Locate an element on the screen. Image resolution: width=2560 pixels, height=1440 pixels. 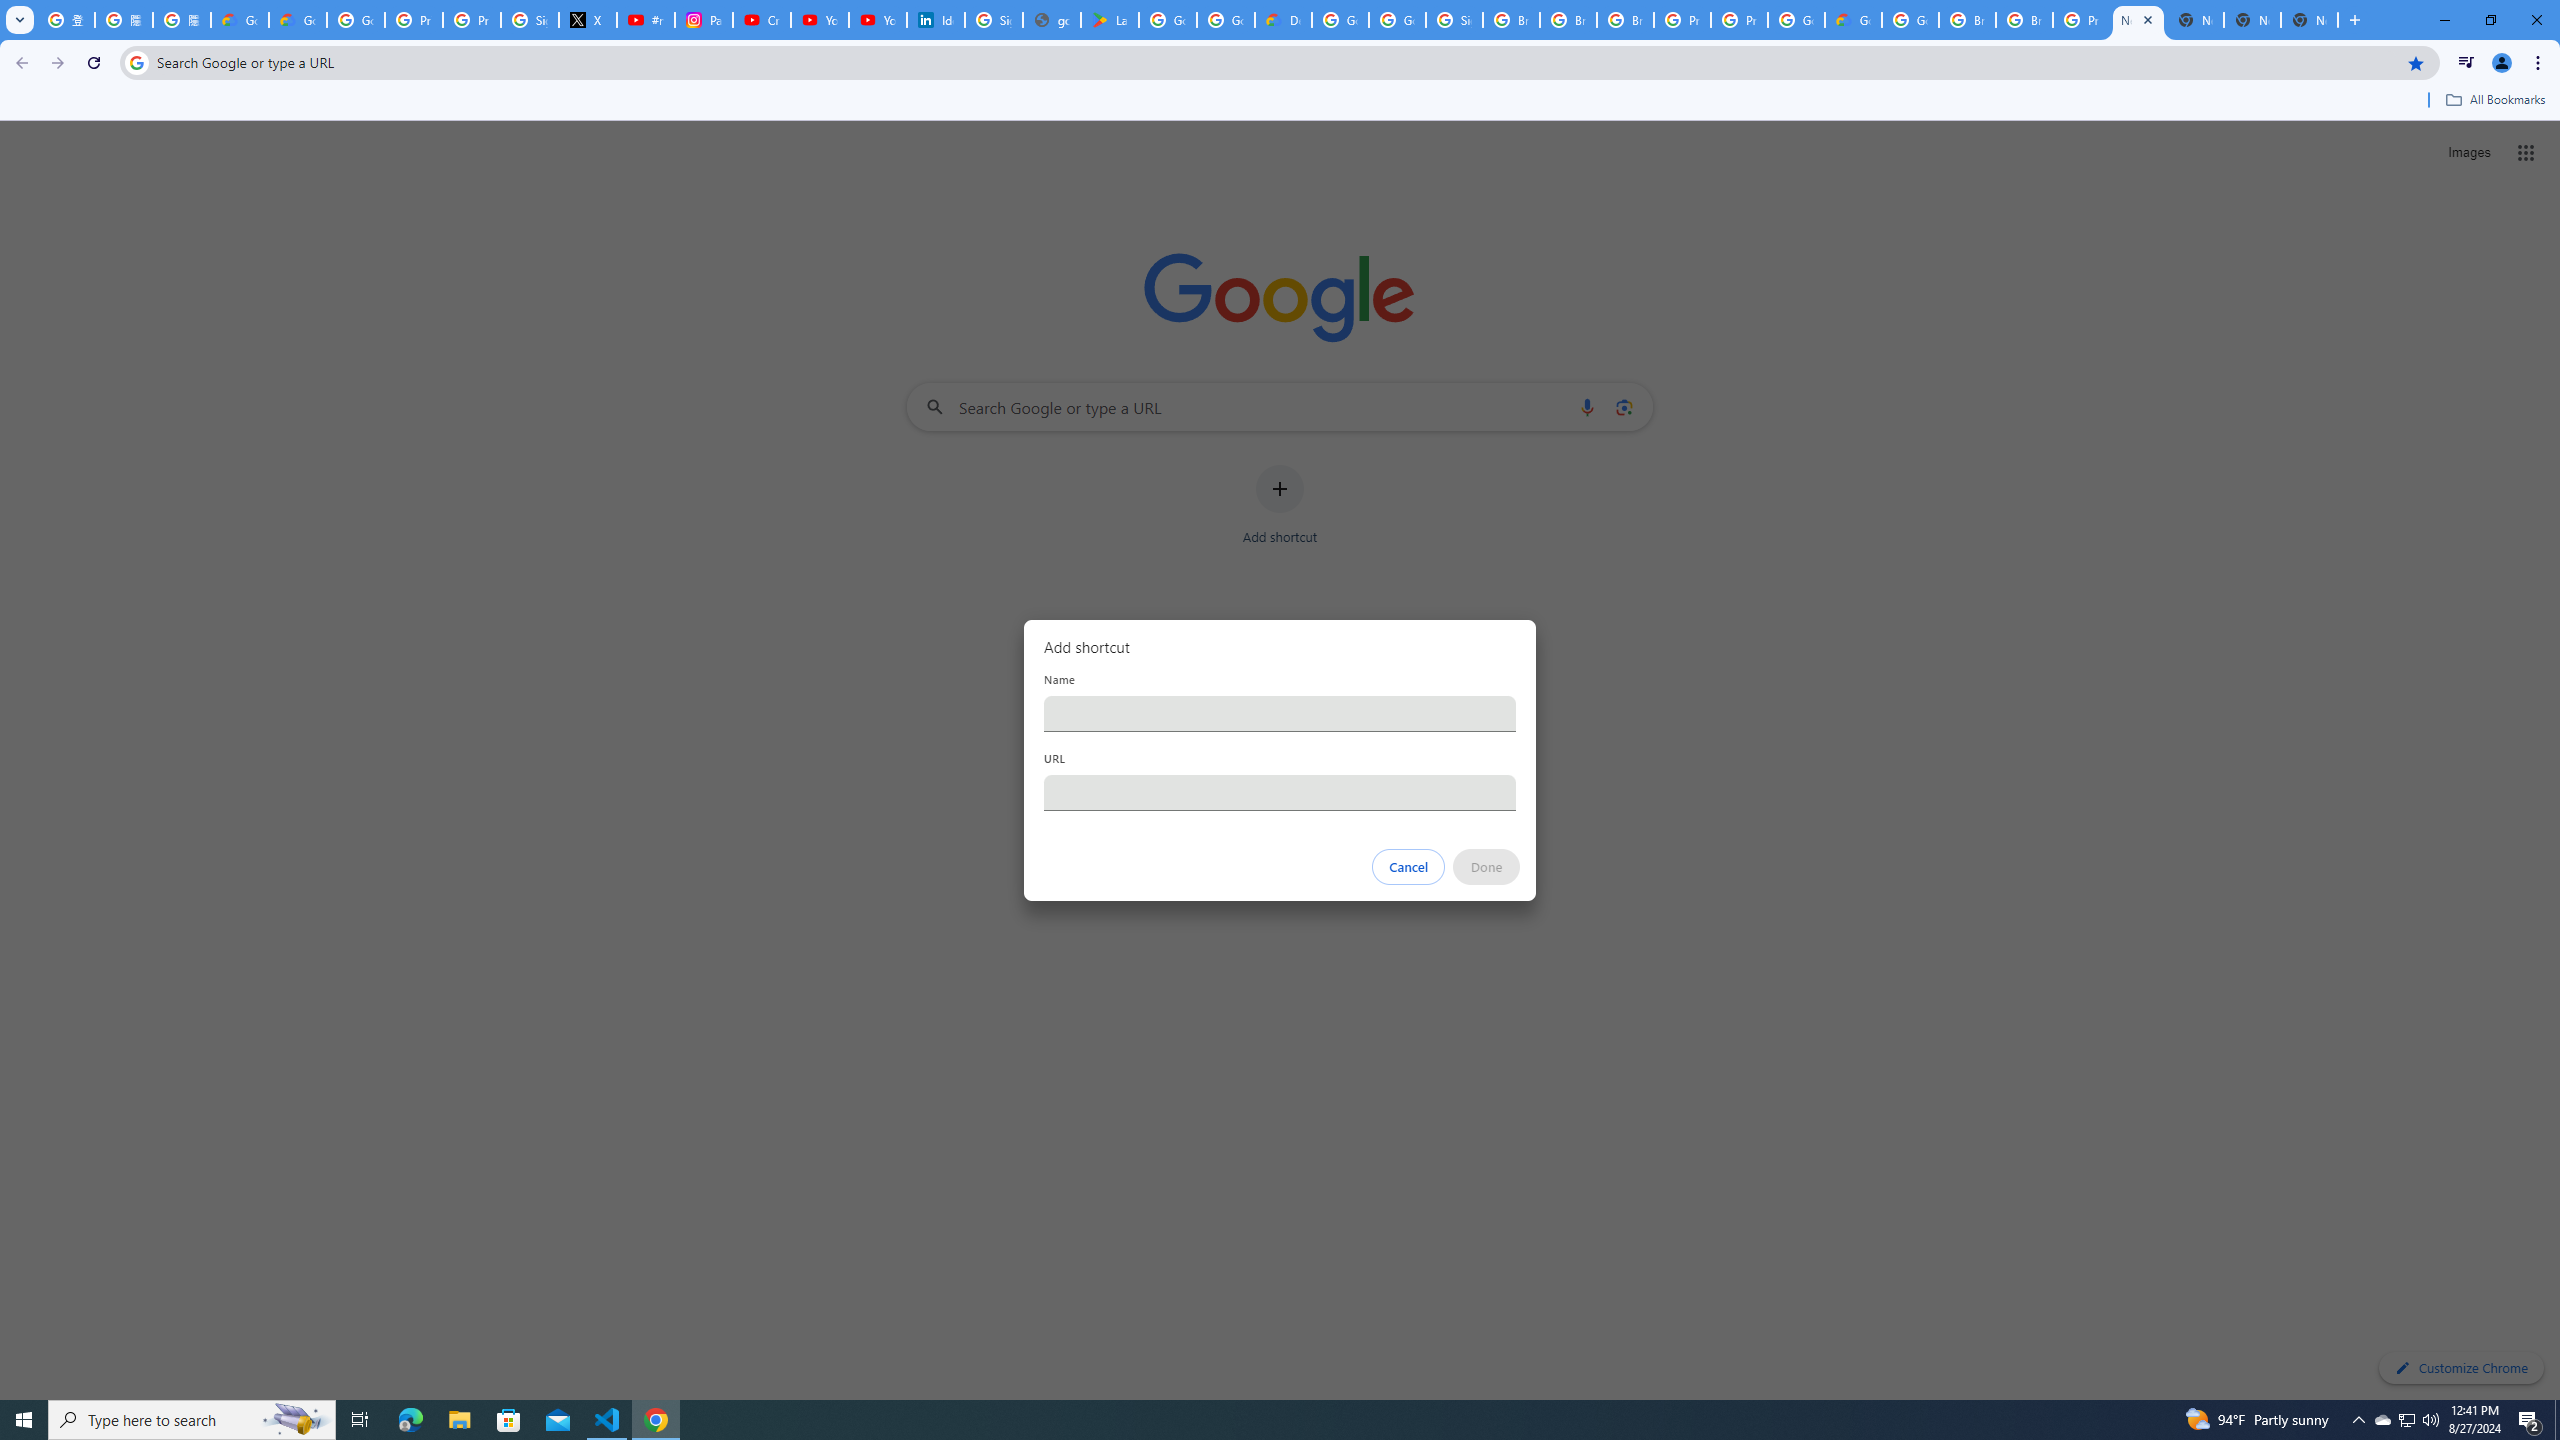
Sign in - Google Accounts is located at coordinates (1455, 20).